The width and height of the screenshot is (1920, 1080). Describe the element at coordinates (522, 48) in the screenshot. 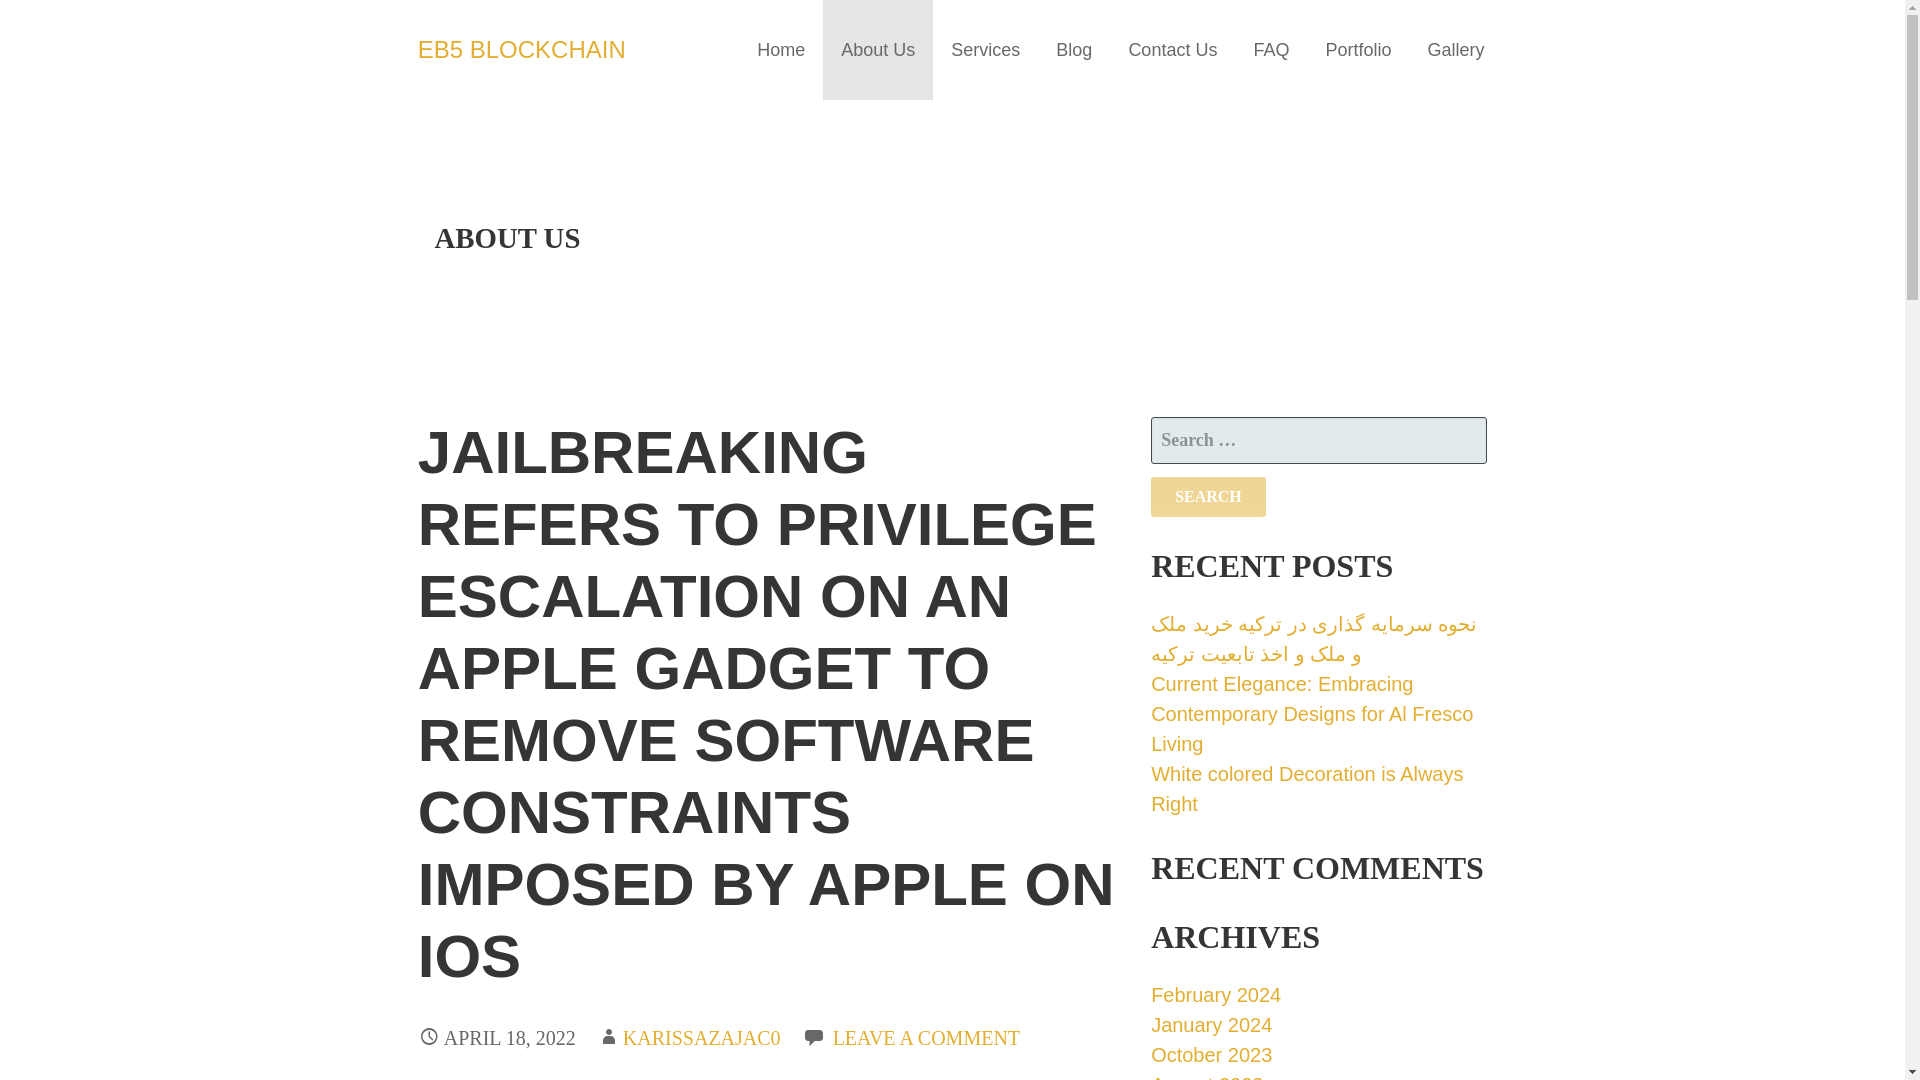

I see `EB5 BLOCKCHAIN` at that location.